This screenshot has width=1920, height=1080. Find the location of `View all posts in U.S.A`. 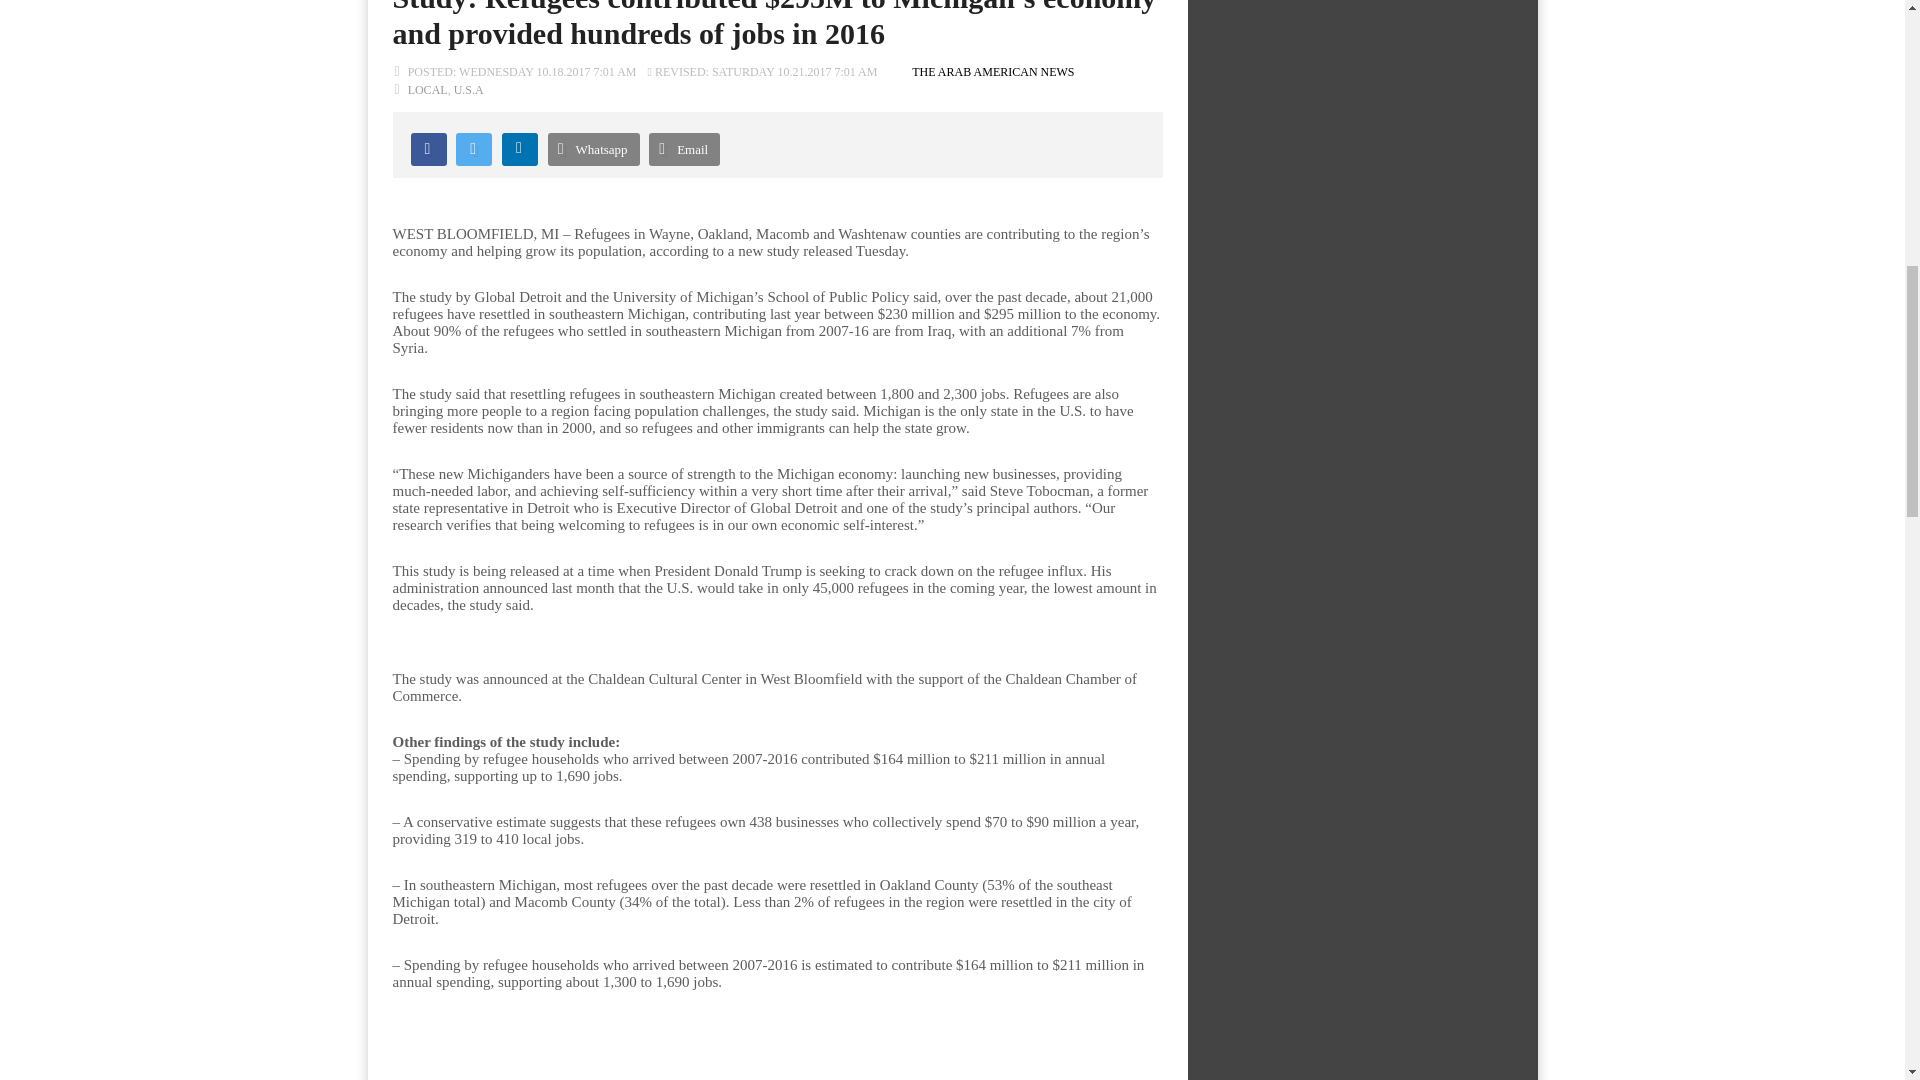

View all posts in U.S.A is located at coordinates (468, 90).